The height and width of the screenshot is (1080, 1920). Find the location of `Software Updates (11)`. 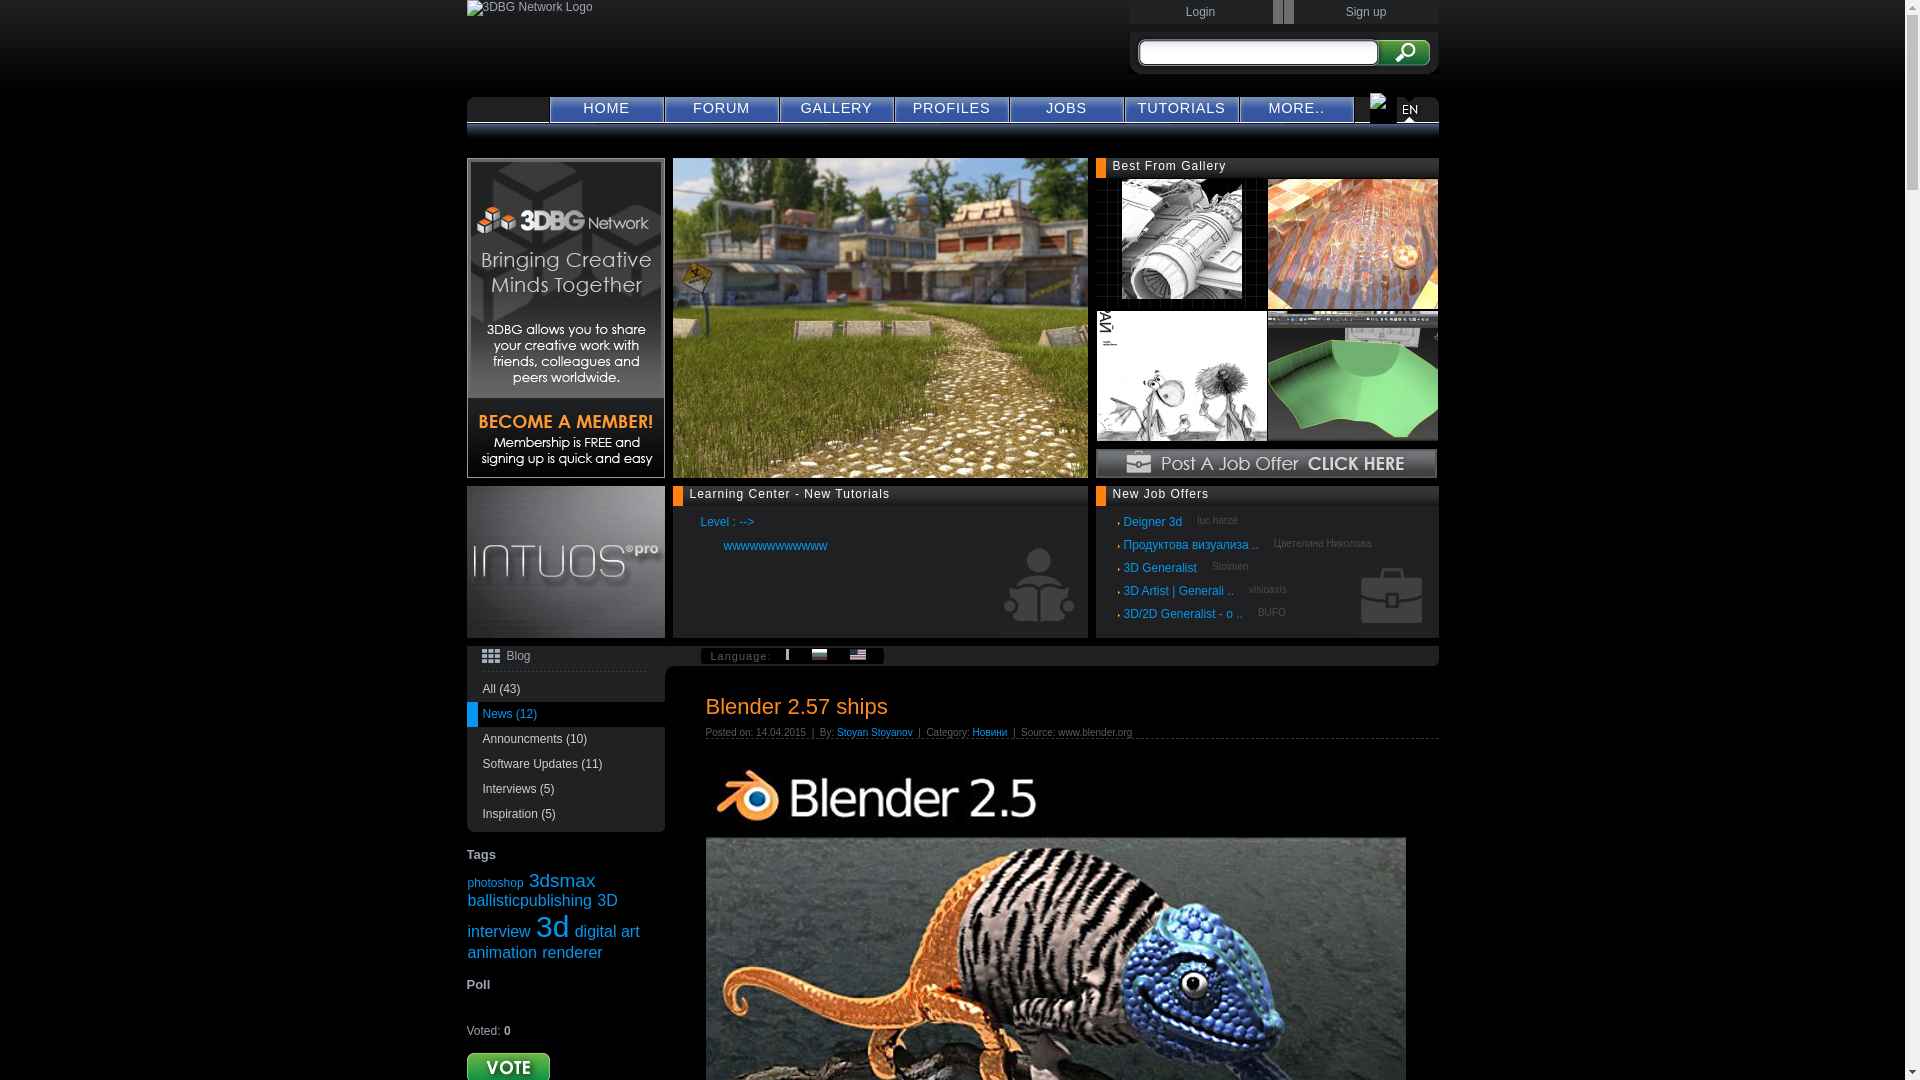

Software Updates (11) is located at coordinates (565, 764).